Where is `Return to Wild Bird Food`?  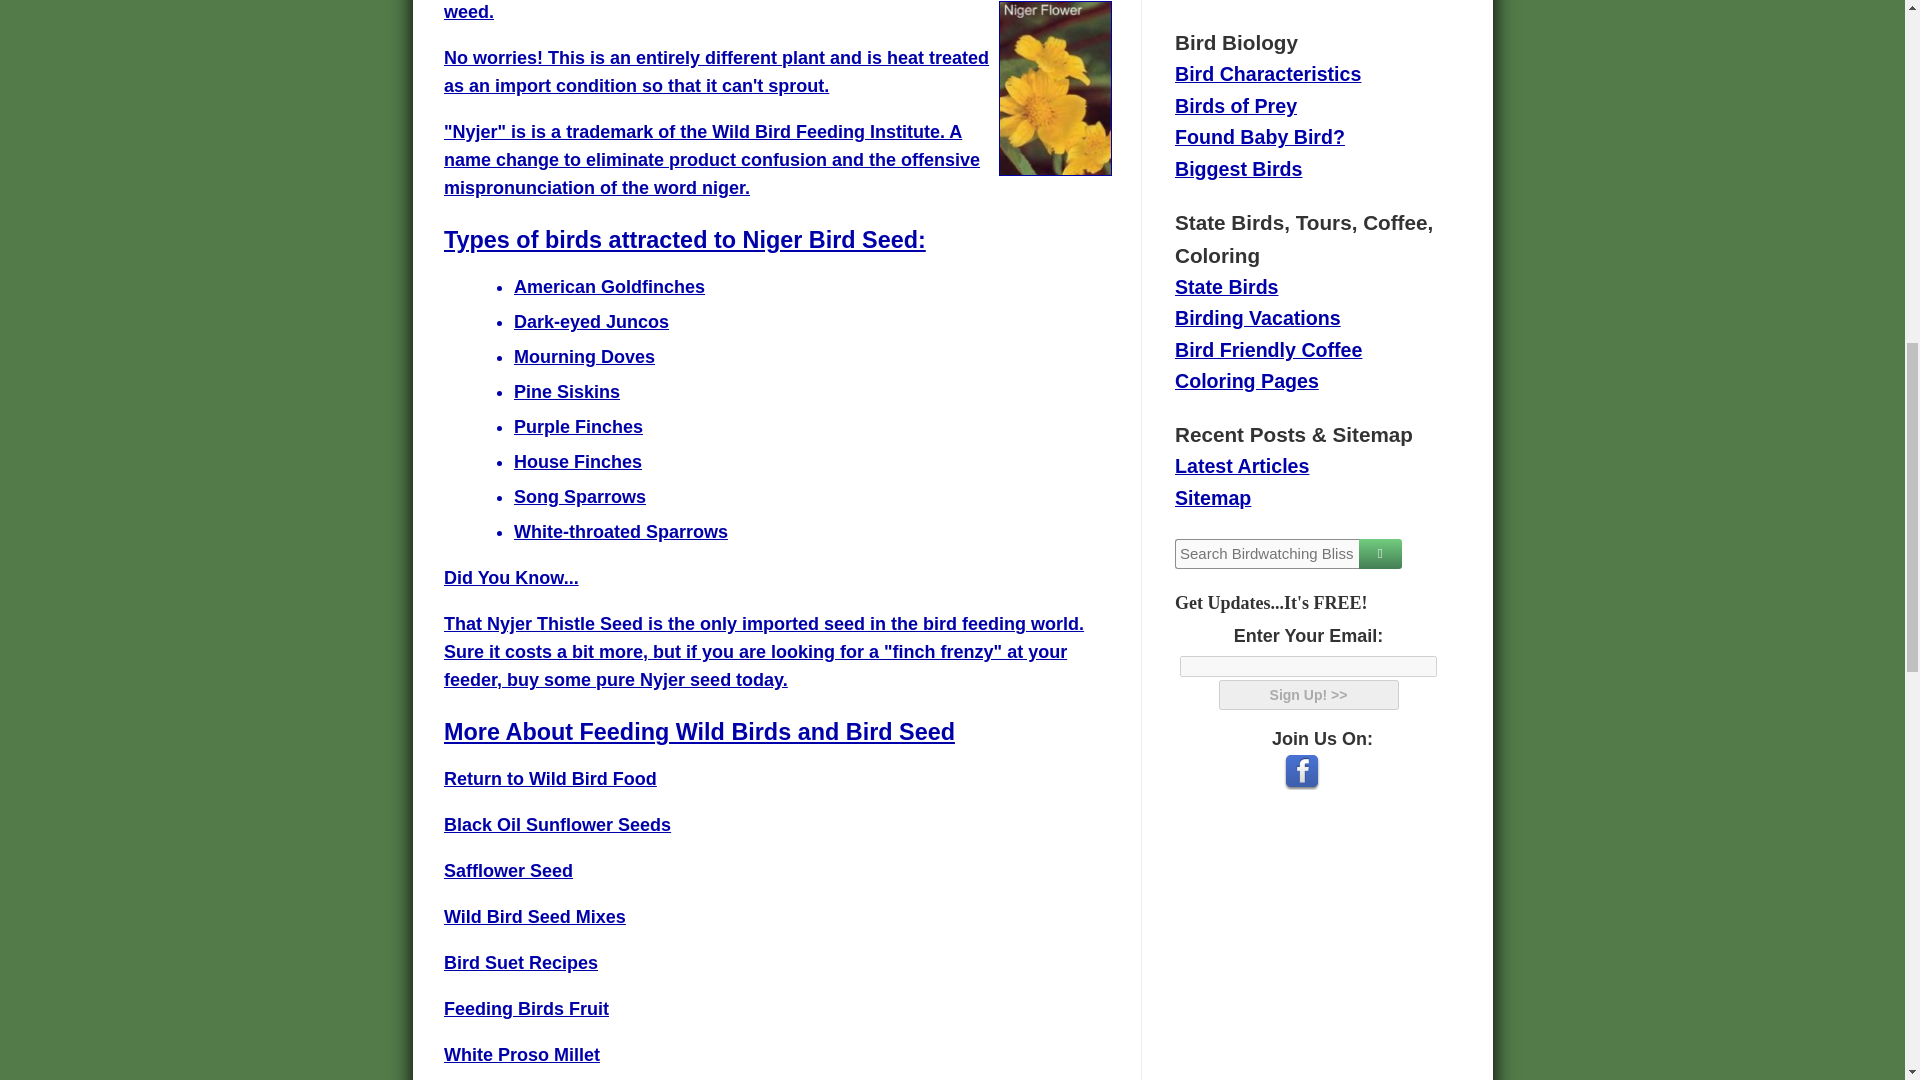 Return to Wild Bird Food is located at coordinates (550, 778).